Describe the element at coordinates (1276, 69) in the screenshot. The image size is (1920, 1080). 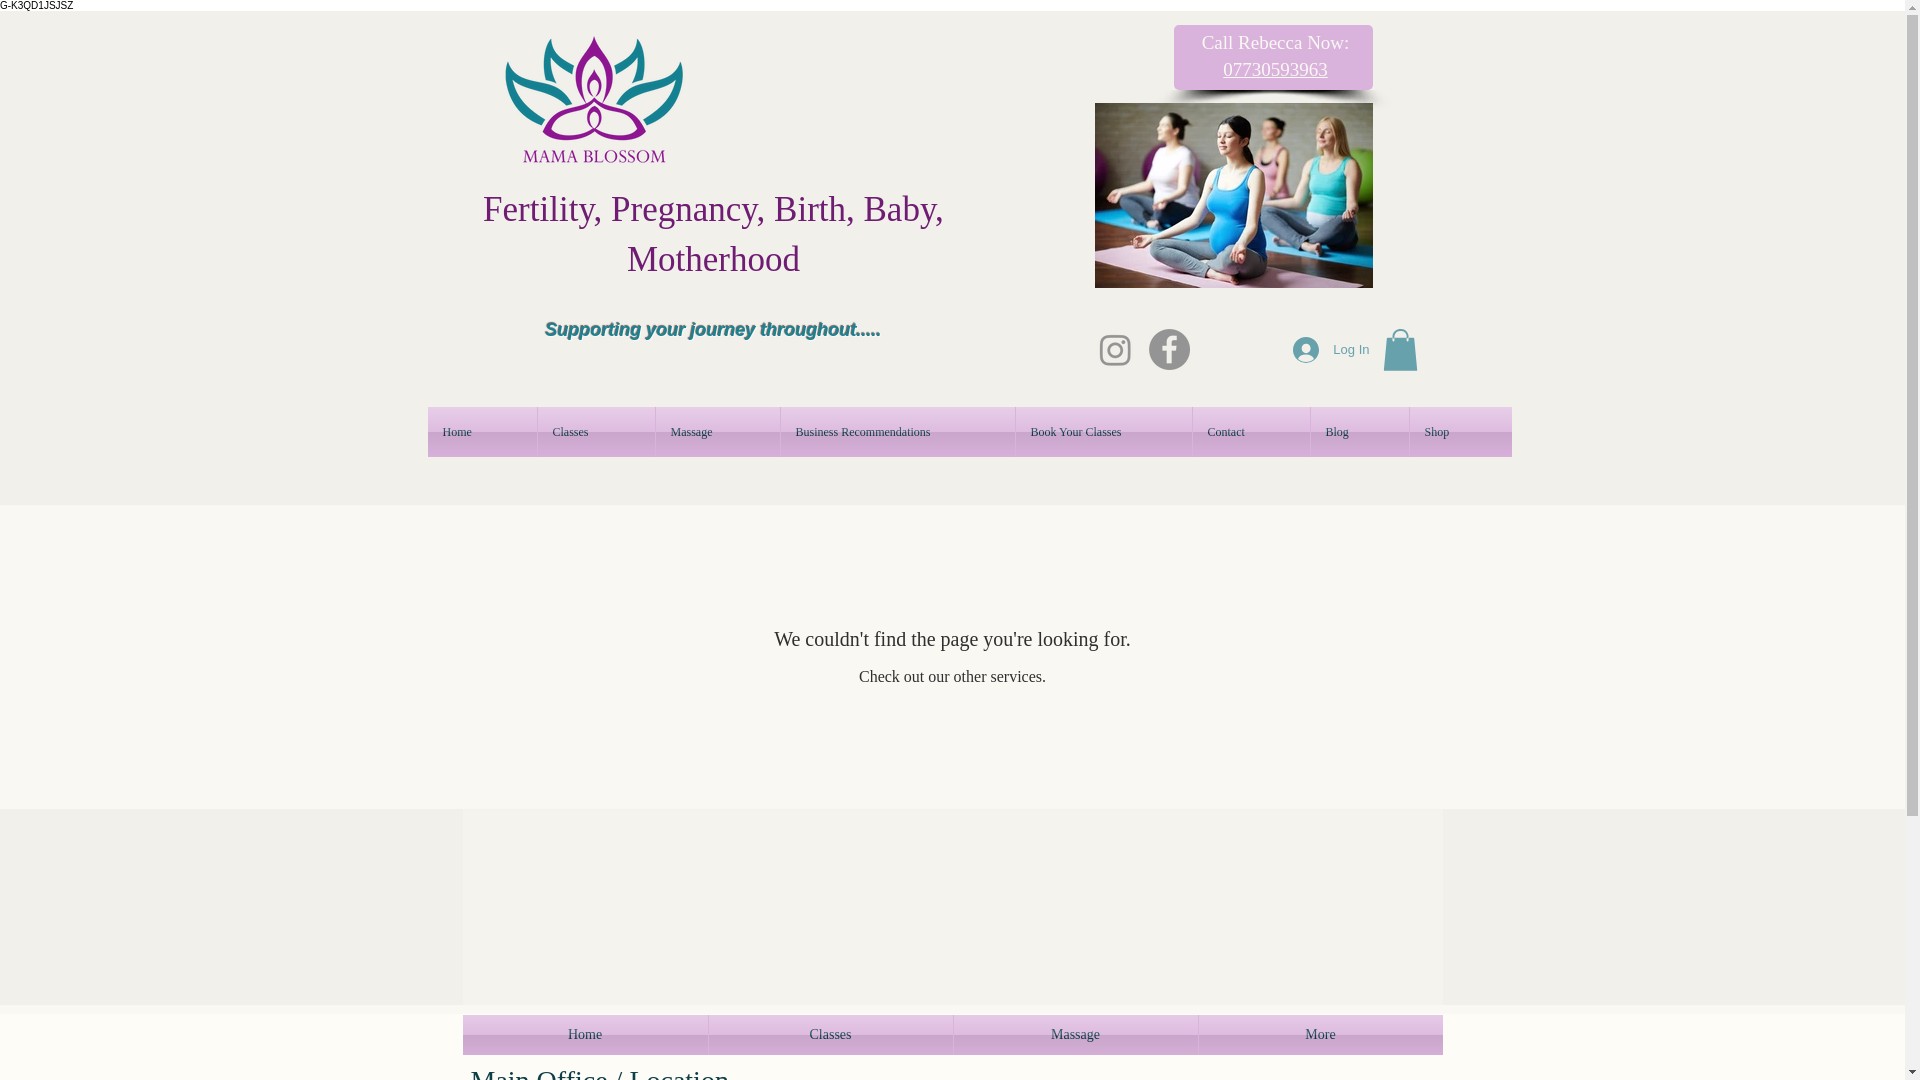
I see `07730593963` at that location.